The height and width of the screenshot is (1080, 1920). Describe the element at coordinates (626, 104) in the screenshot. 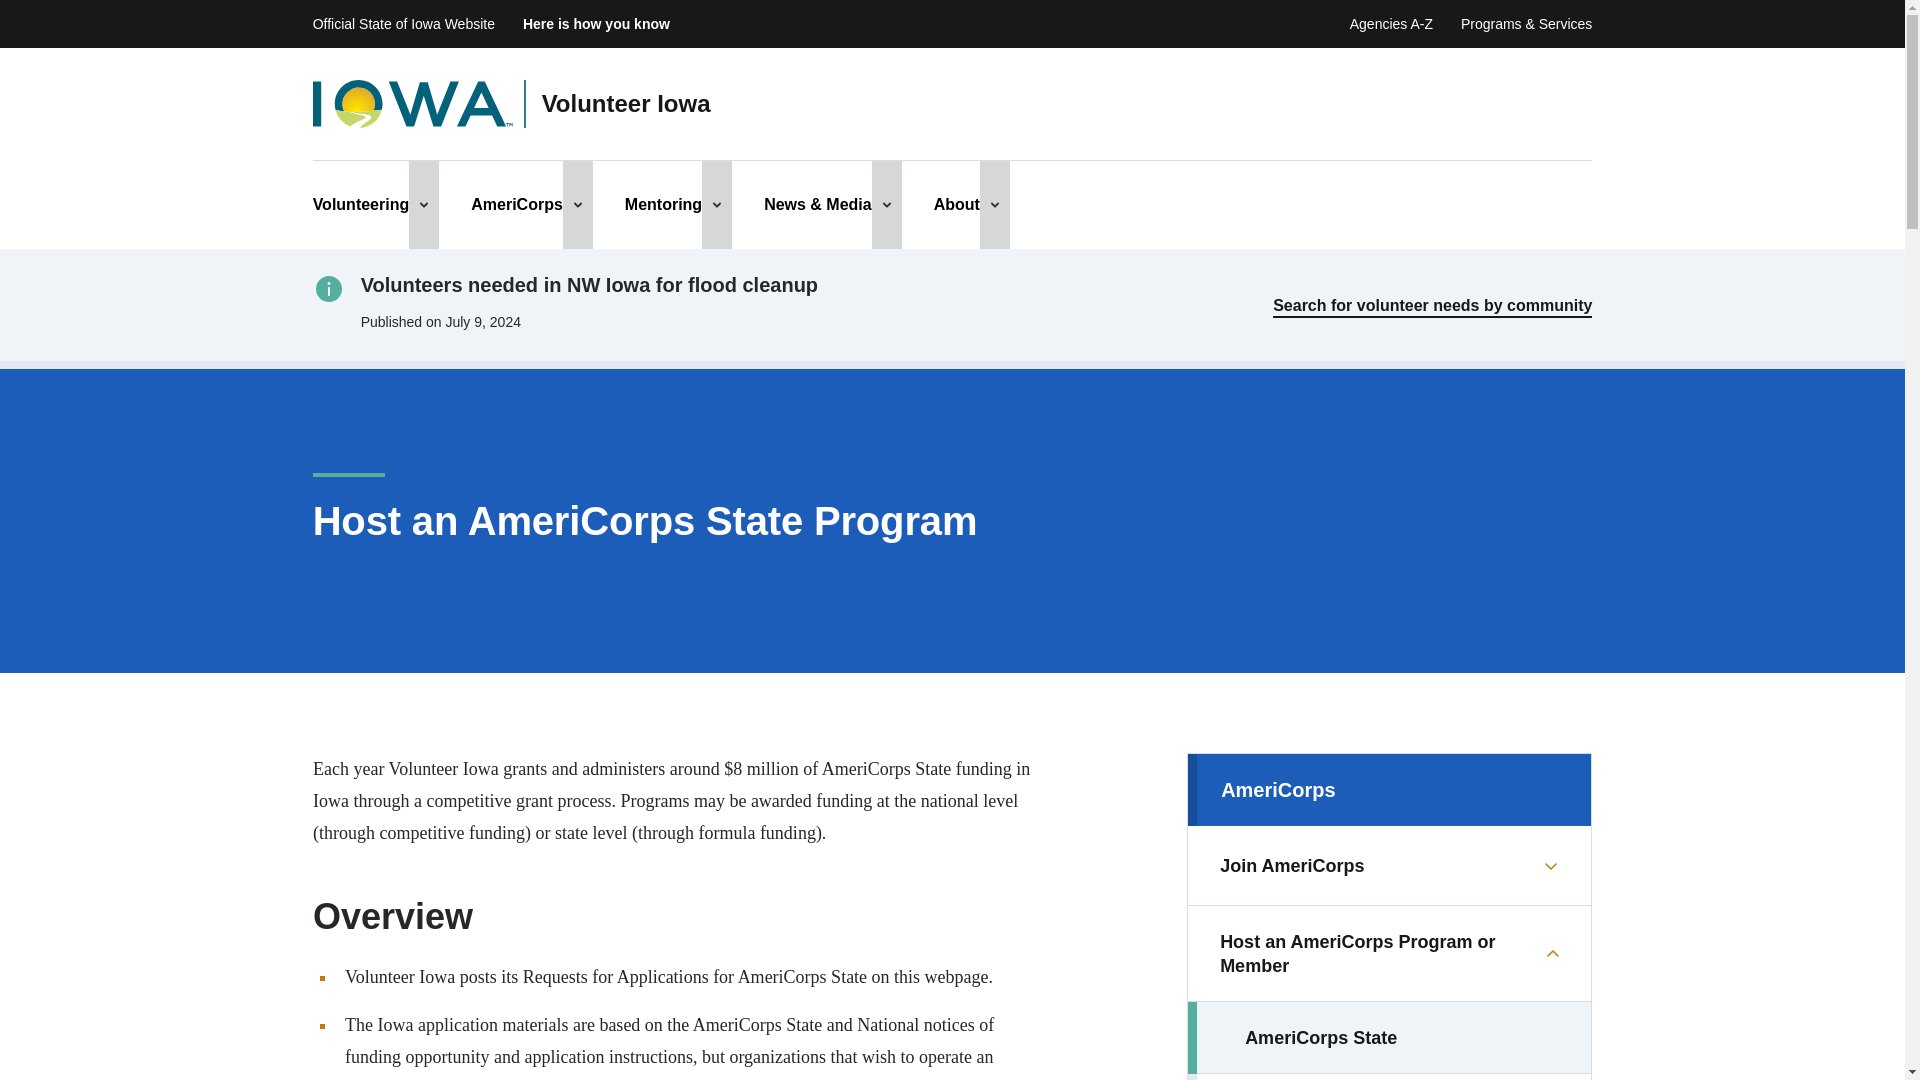

I see `Volunteer Iowa` at that location.